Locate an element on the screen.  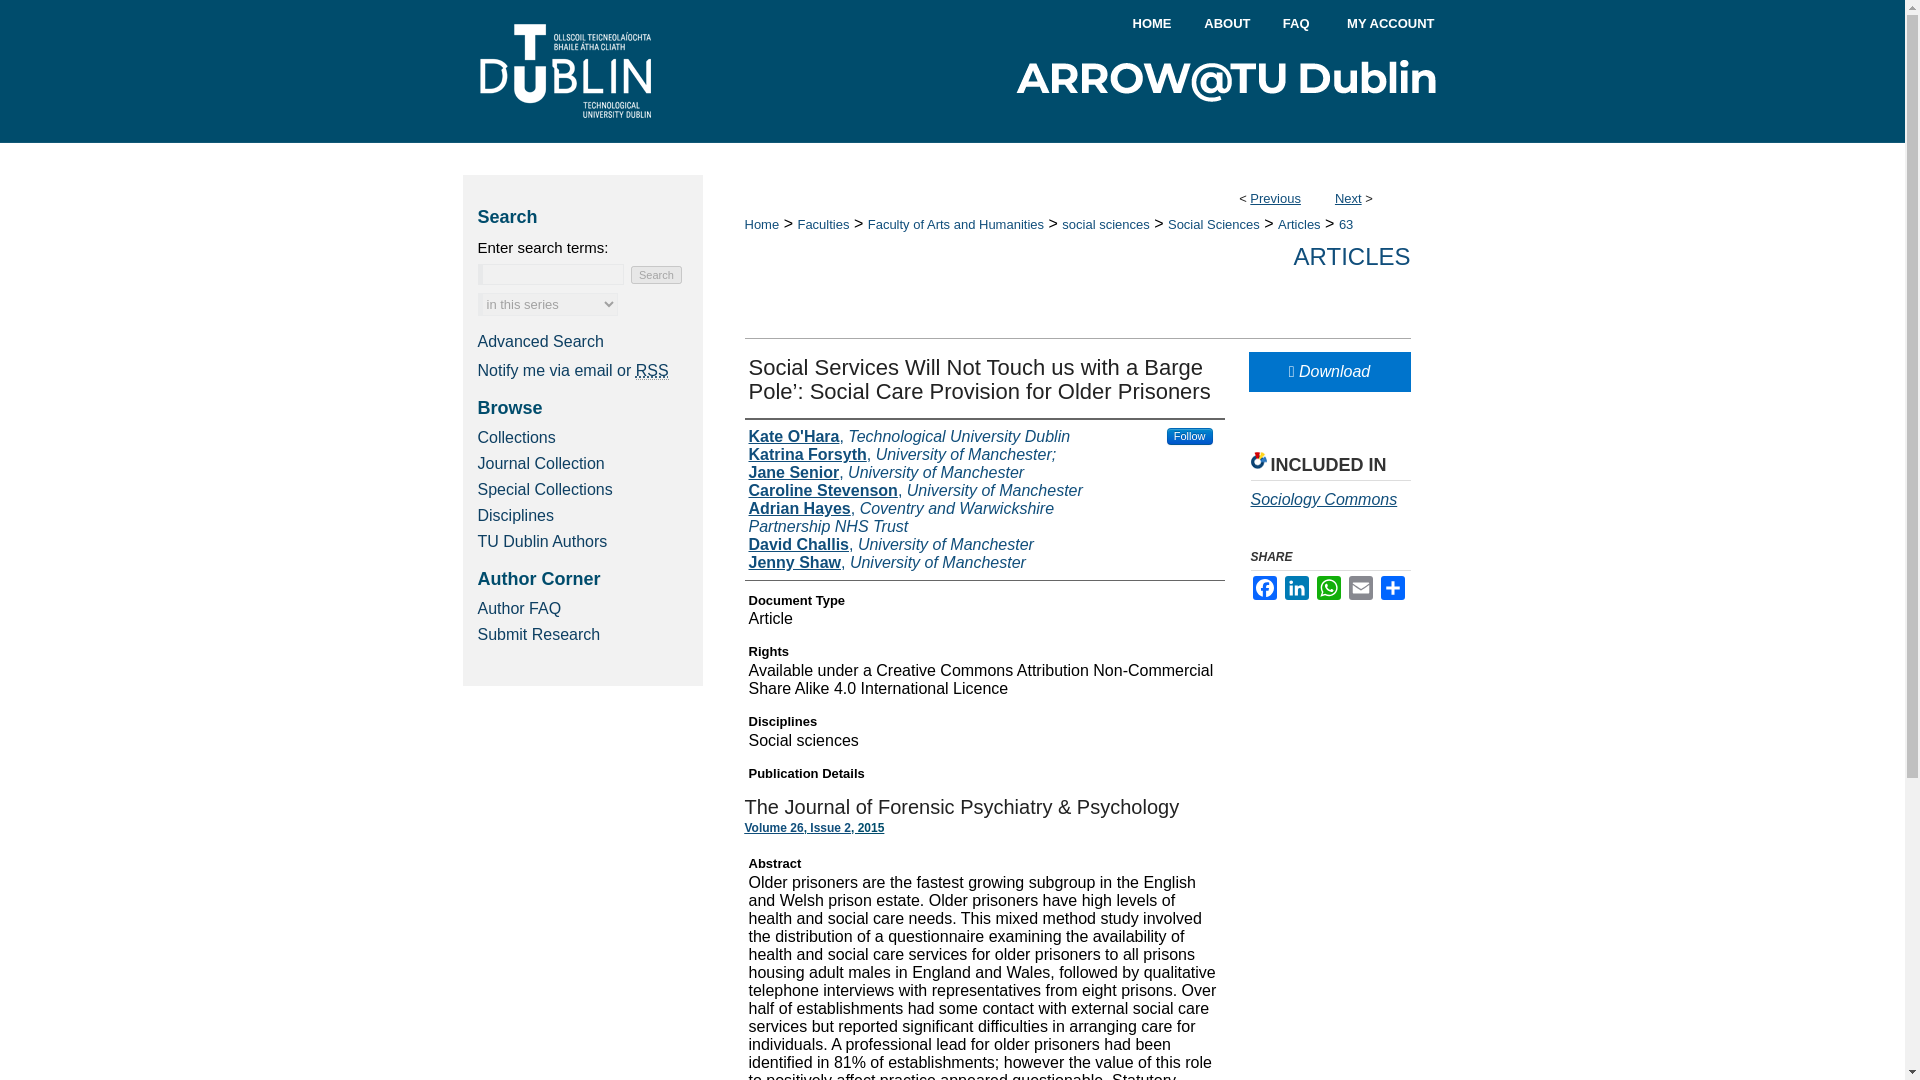
Really Simple Syndication is located at coordinates (652, 370).